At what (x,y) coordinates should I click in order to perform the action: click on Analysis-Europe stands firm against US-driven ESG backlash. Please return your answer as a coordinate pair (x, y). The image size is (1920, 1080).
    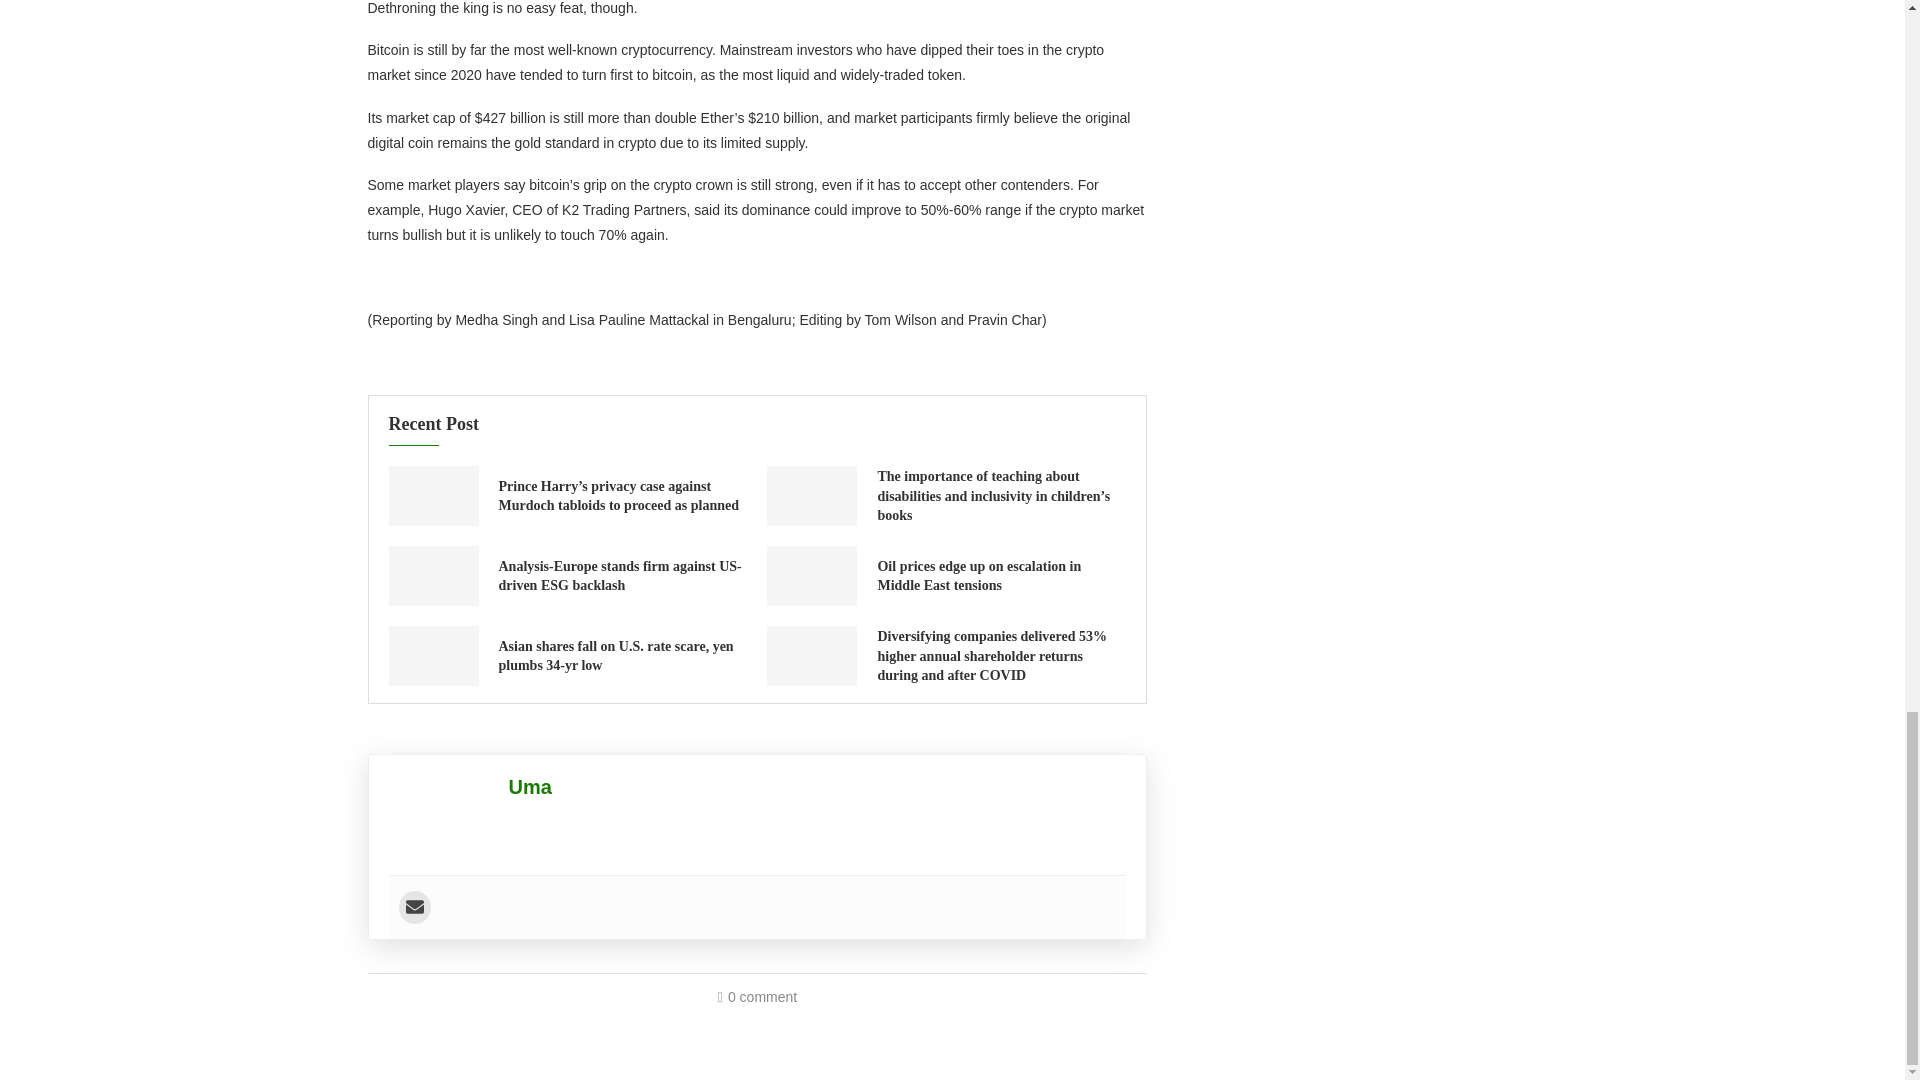
    Looking at the image, I should click on (619, 576).